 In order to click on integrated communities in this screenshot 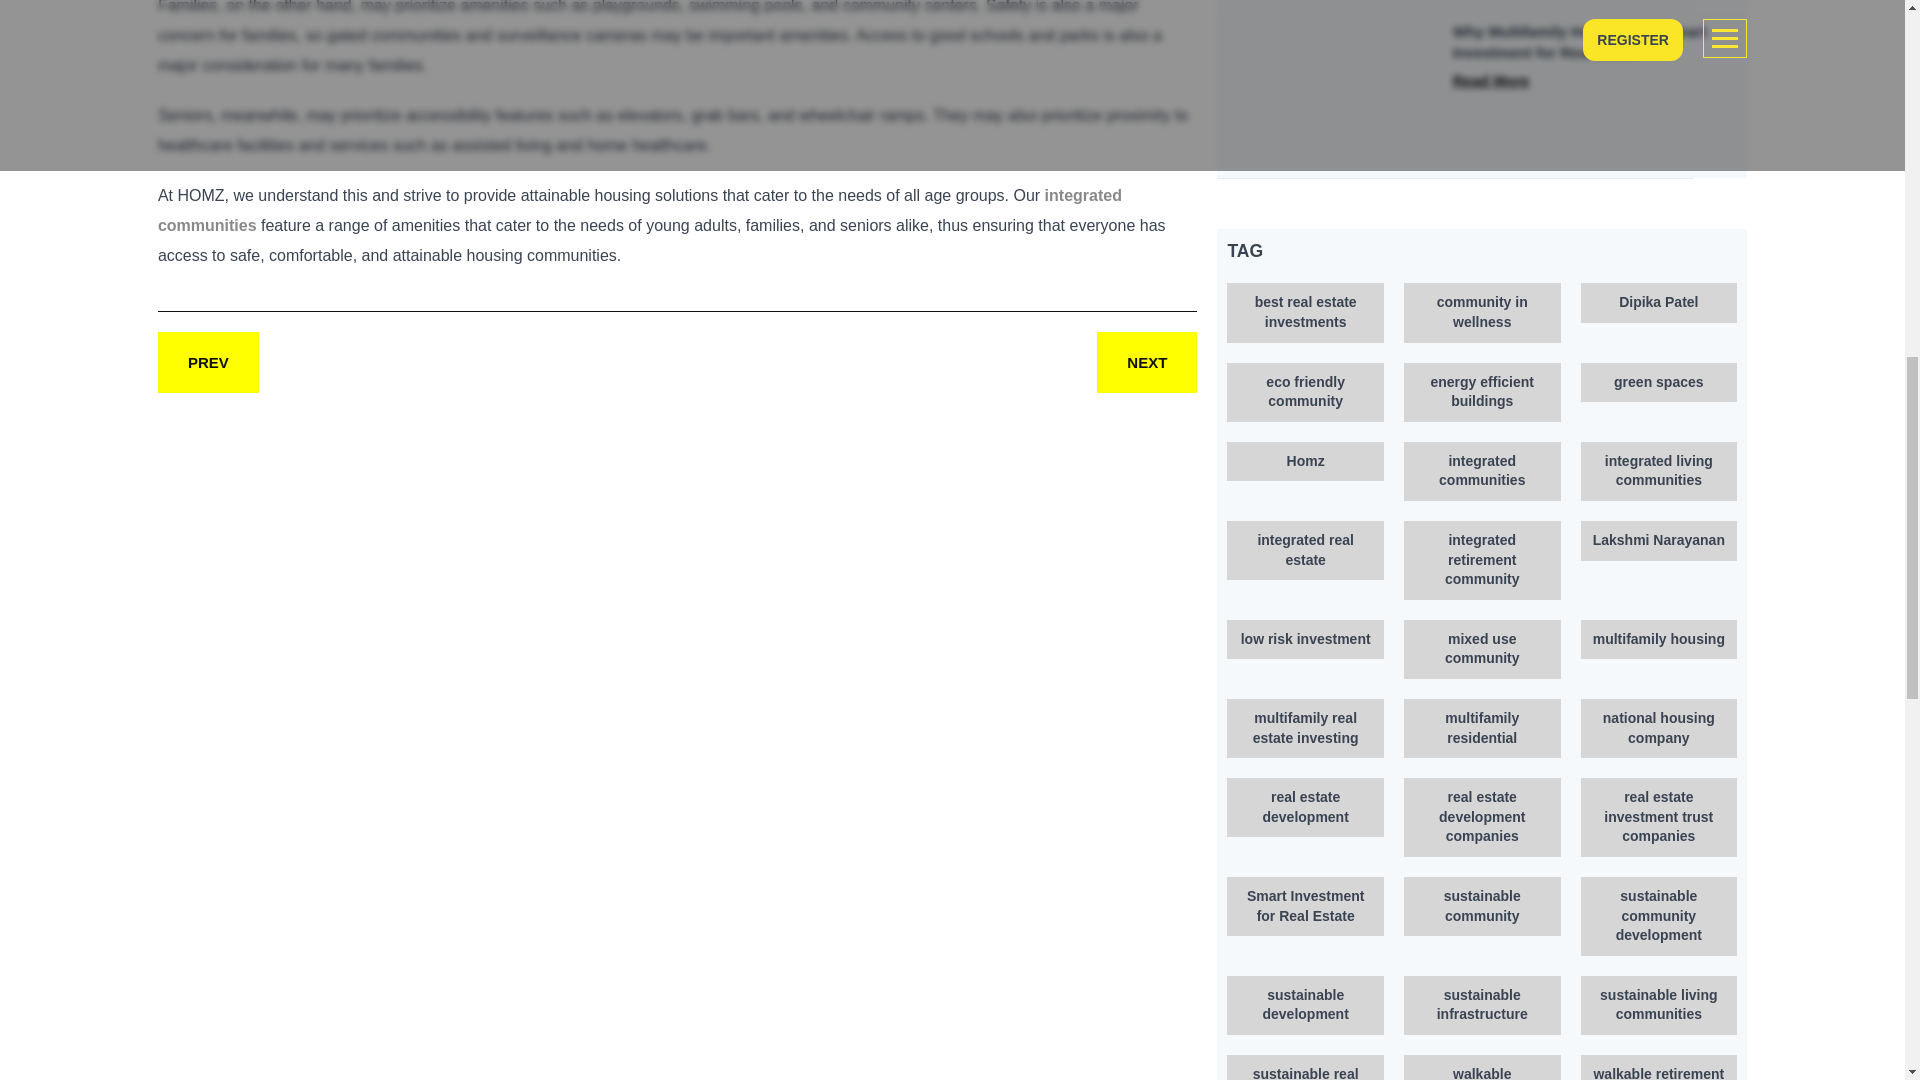, I will do `click(639, 210)`.